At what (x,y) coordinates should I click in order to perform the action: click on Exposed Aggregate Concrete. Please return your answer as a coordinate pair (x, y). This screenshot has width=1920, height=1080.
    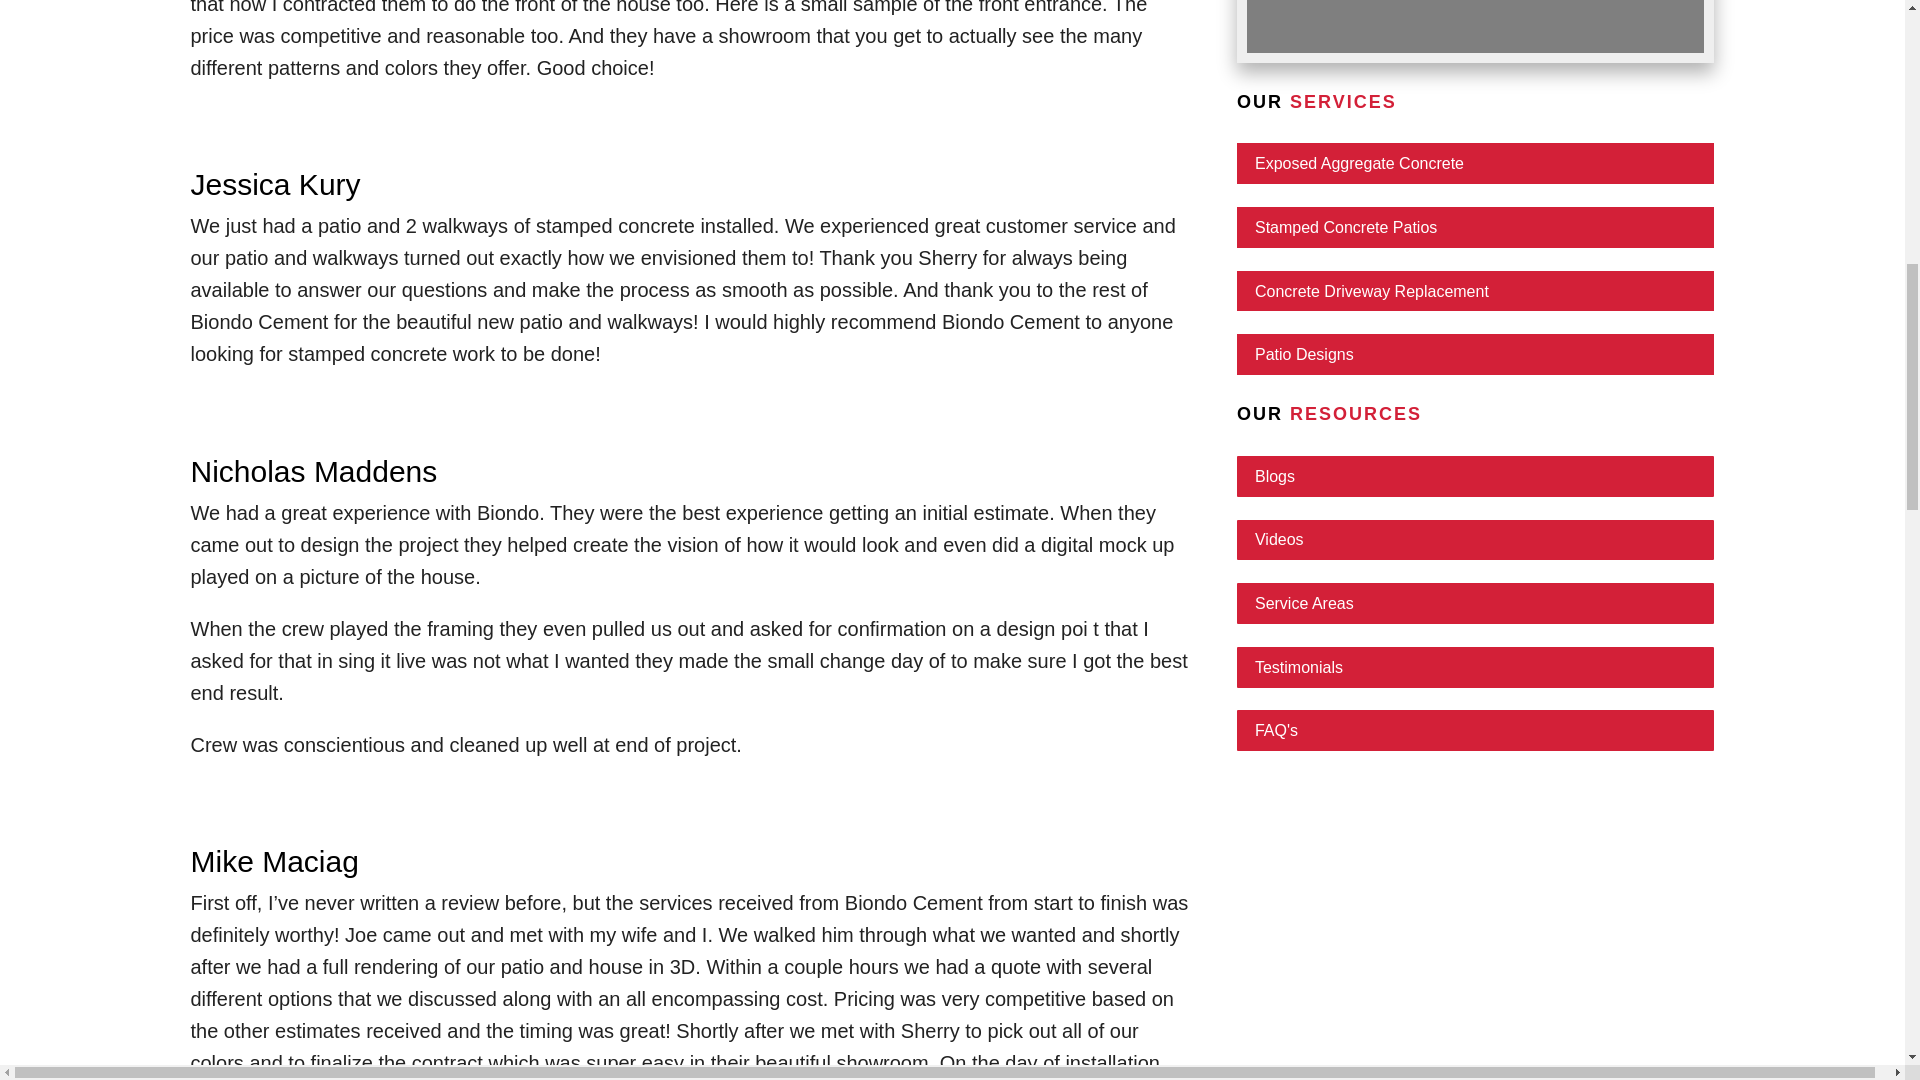
    Looking at the image, I should click on (1475, 162).